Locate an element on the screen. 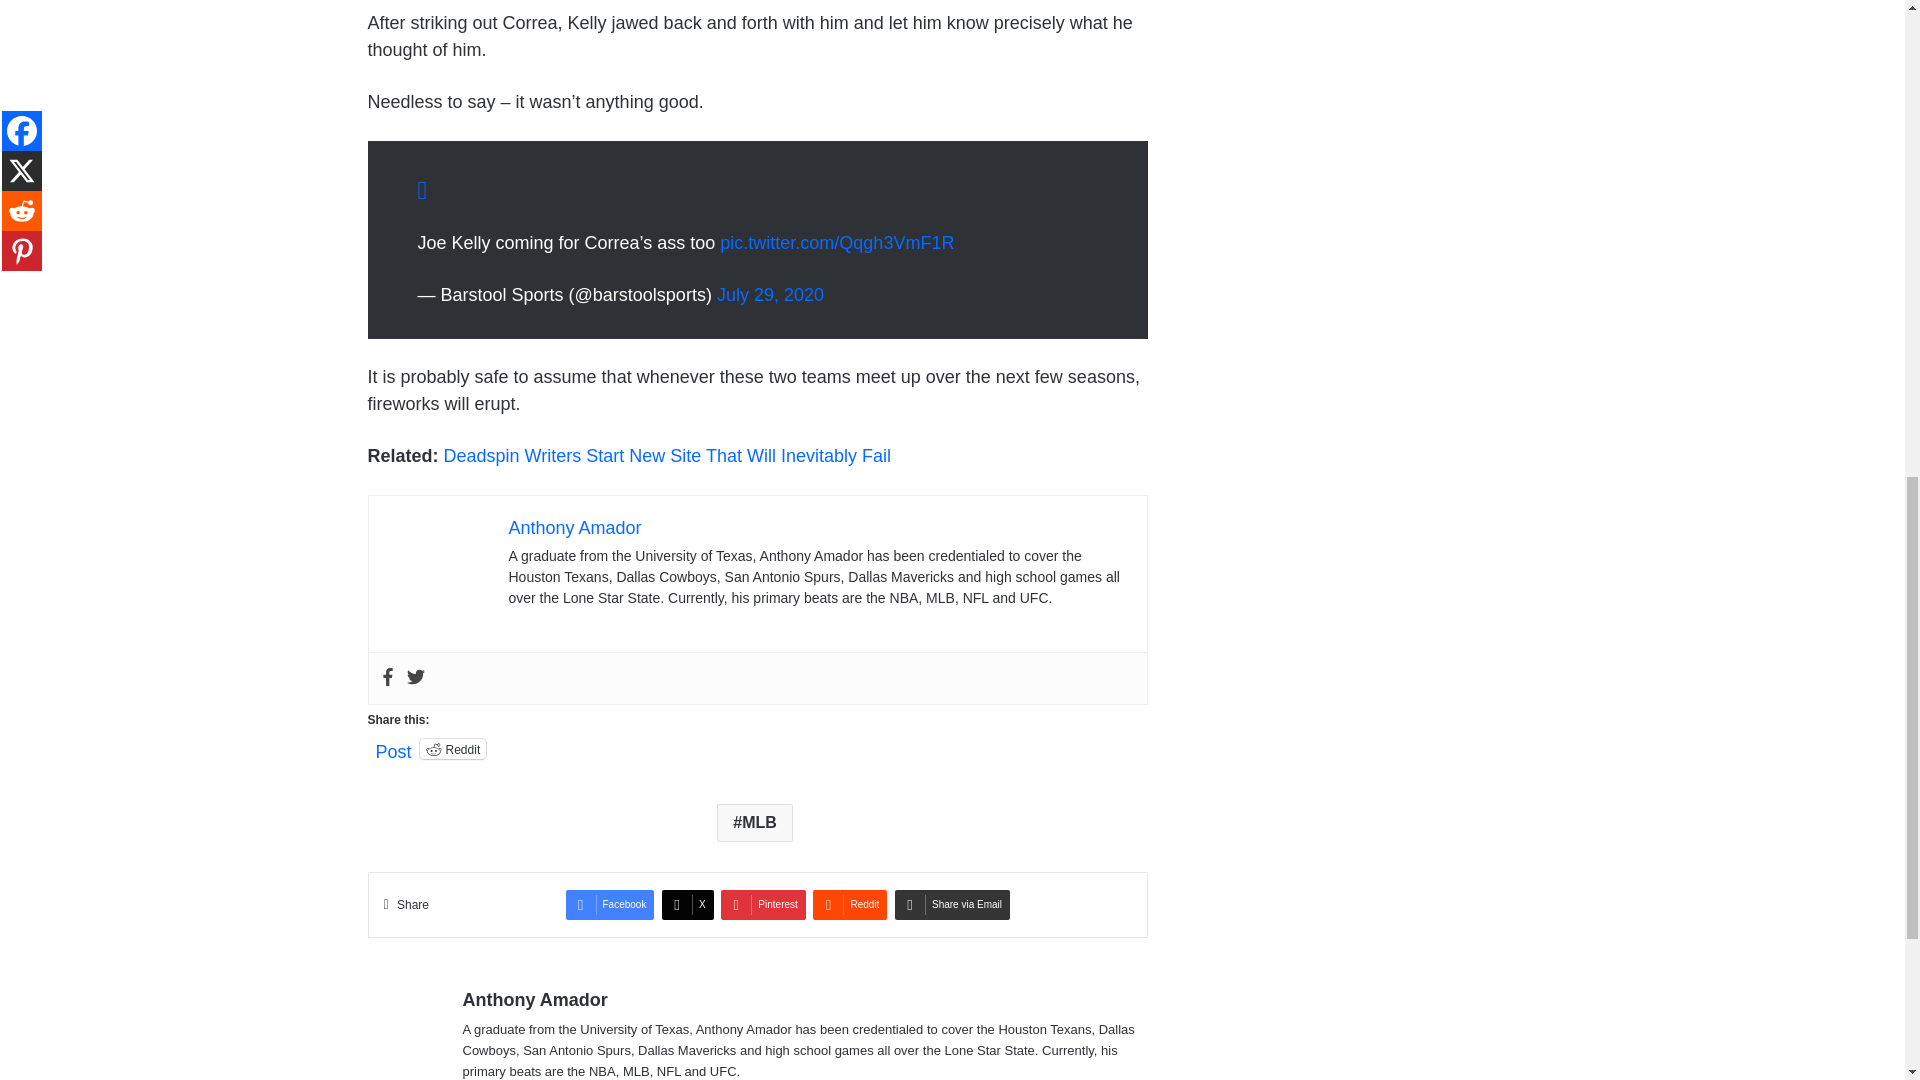 This screenshot has height=1080, width=1920. Reddit is located at coordinates (454, 748).